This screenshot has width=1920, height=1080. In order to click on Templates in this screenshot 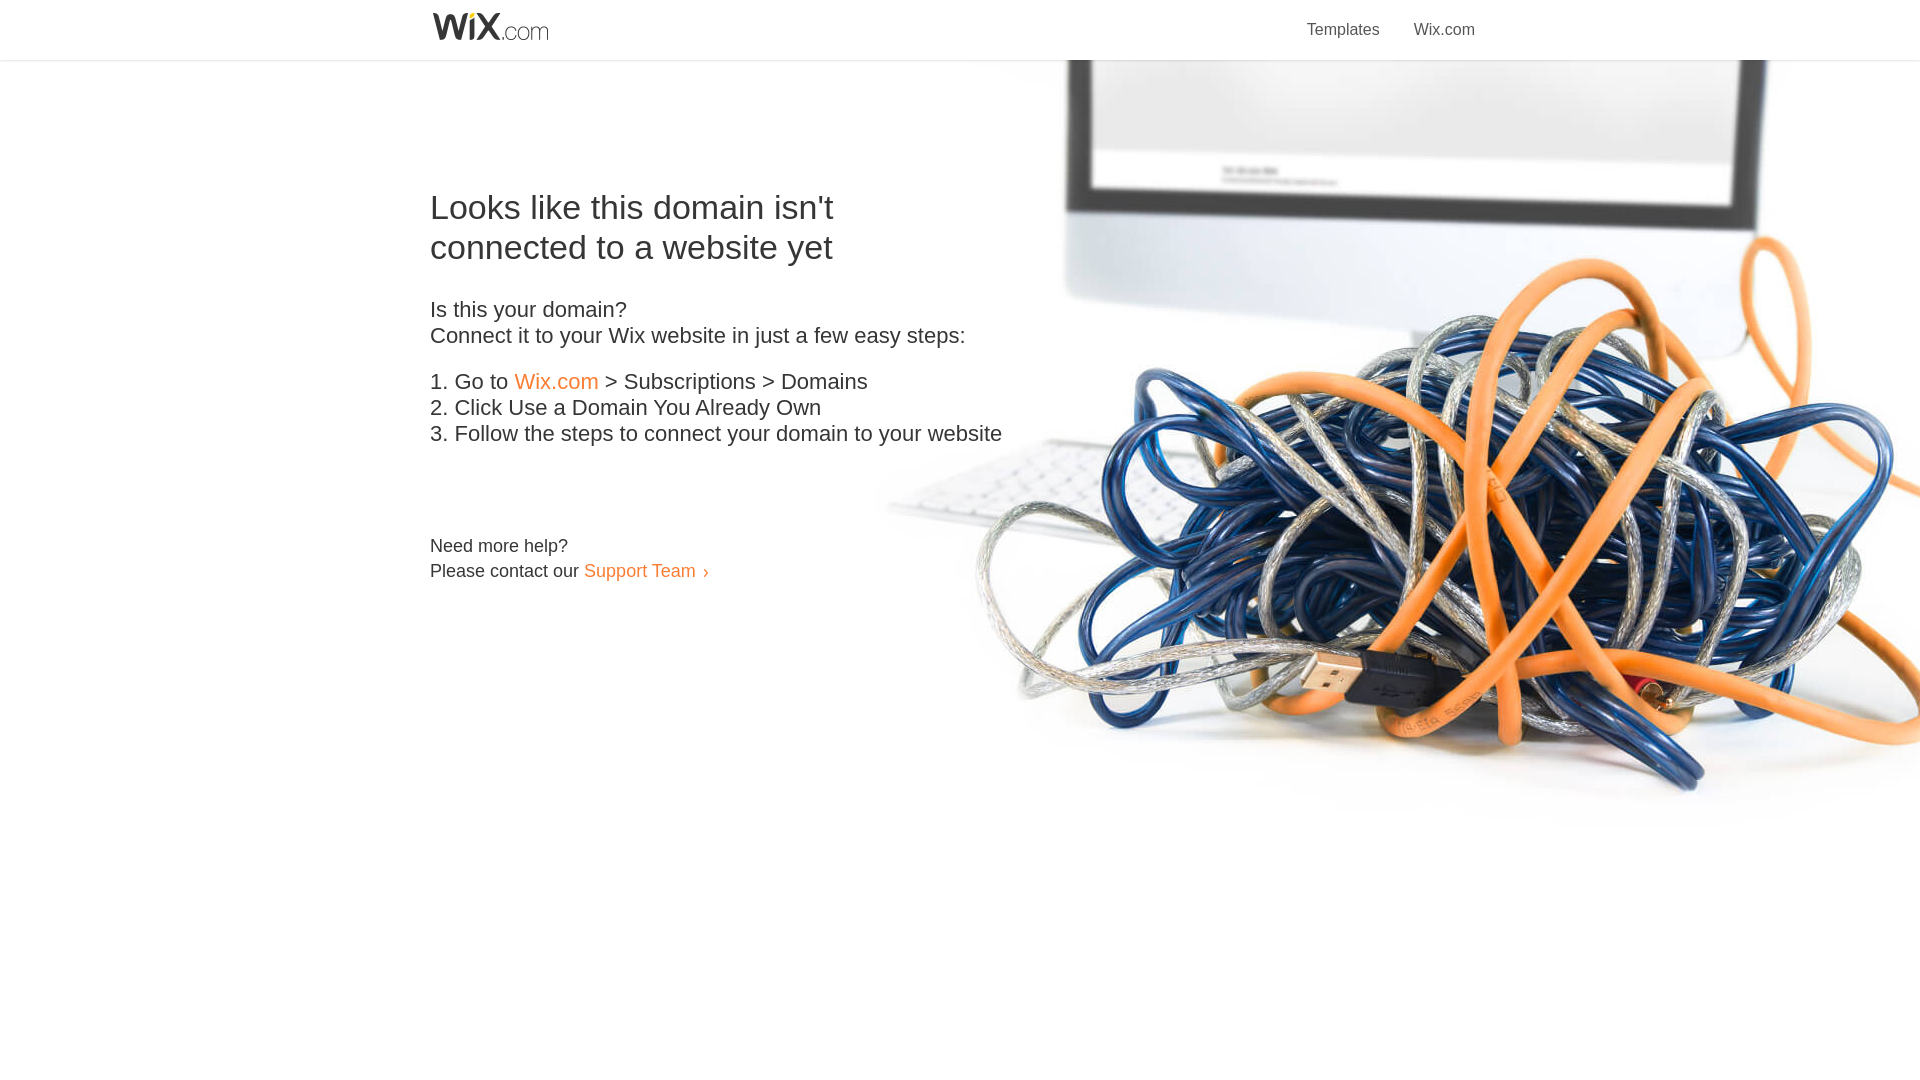, I will do `click(1344, 18)`.